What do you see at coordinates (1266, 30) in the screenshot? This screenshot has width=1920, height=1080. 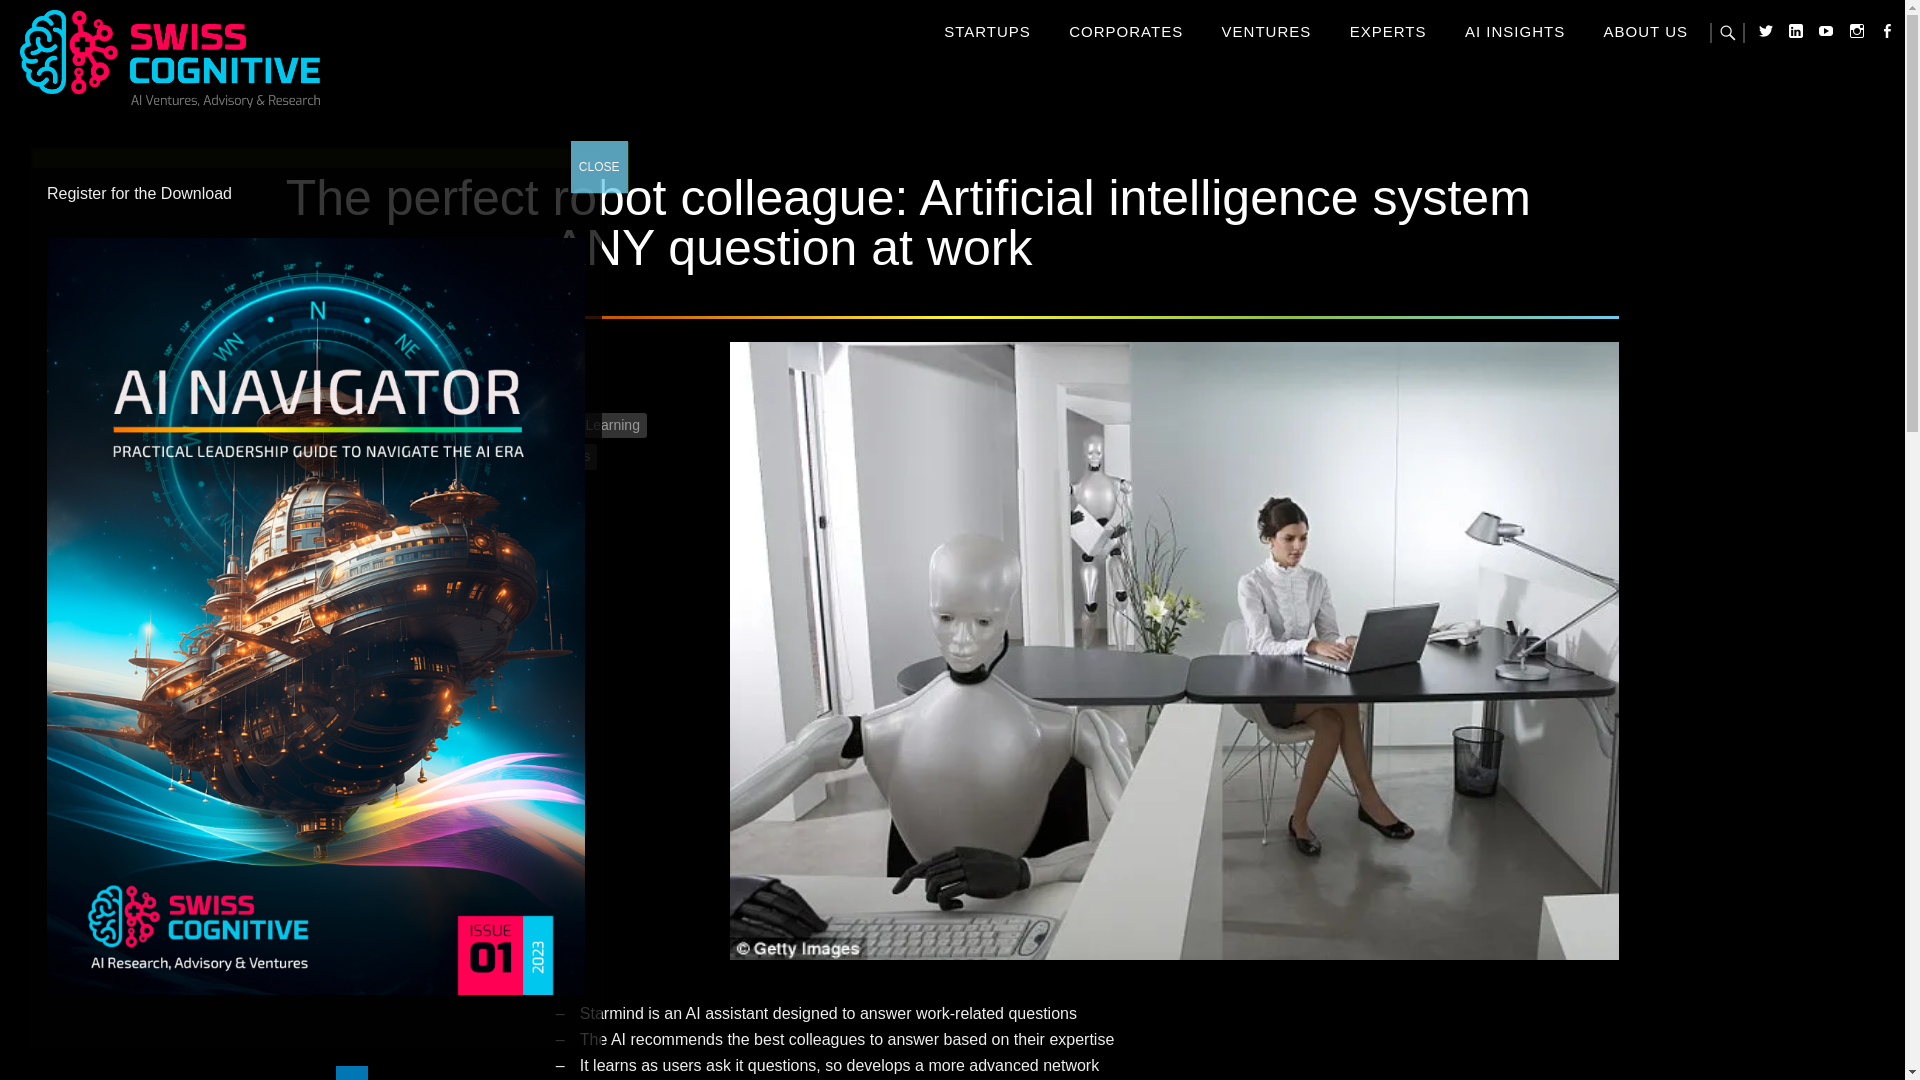 I see `VENTURES` at bounding box center [1266, 30].